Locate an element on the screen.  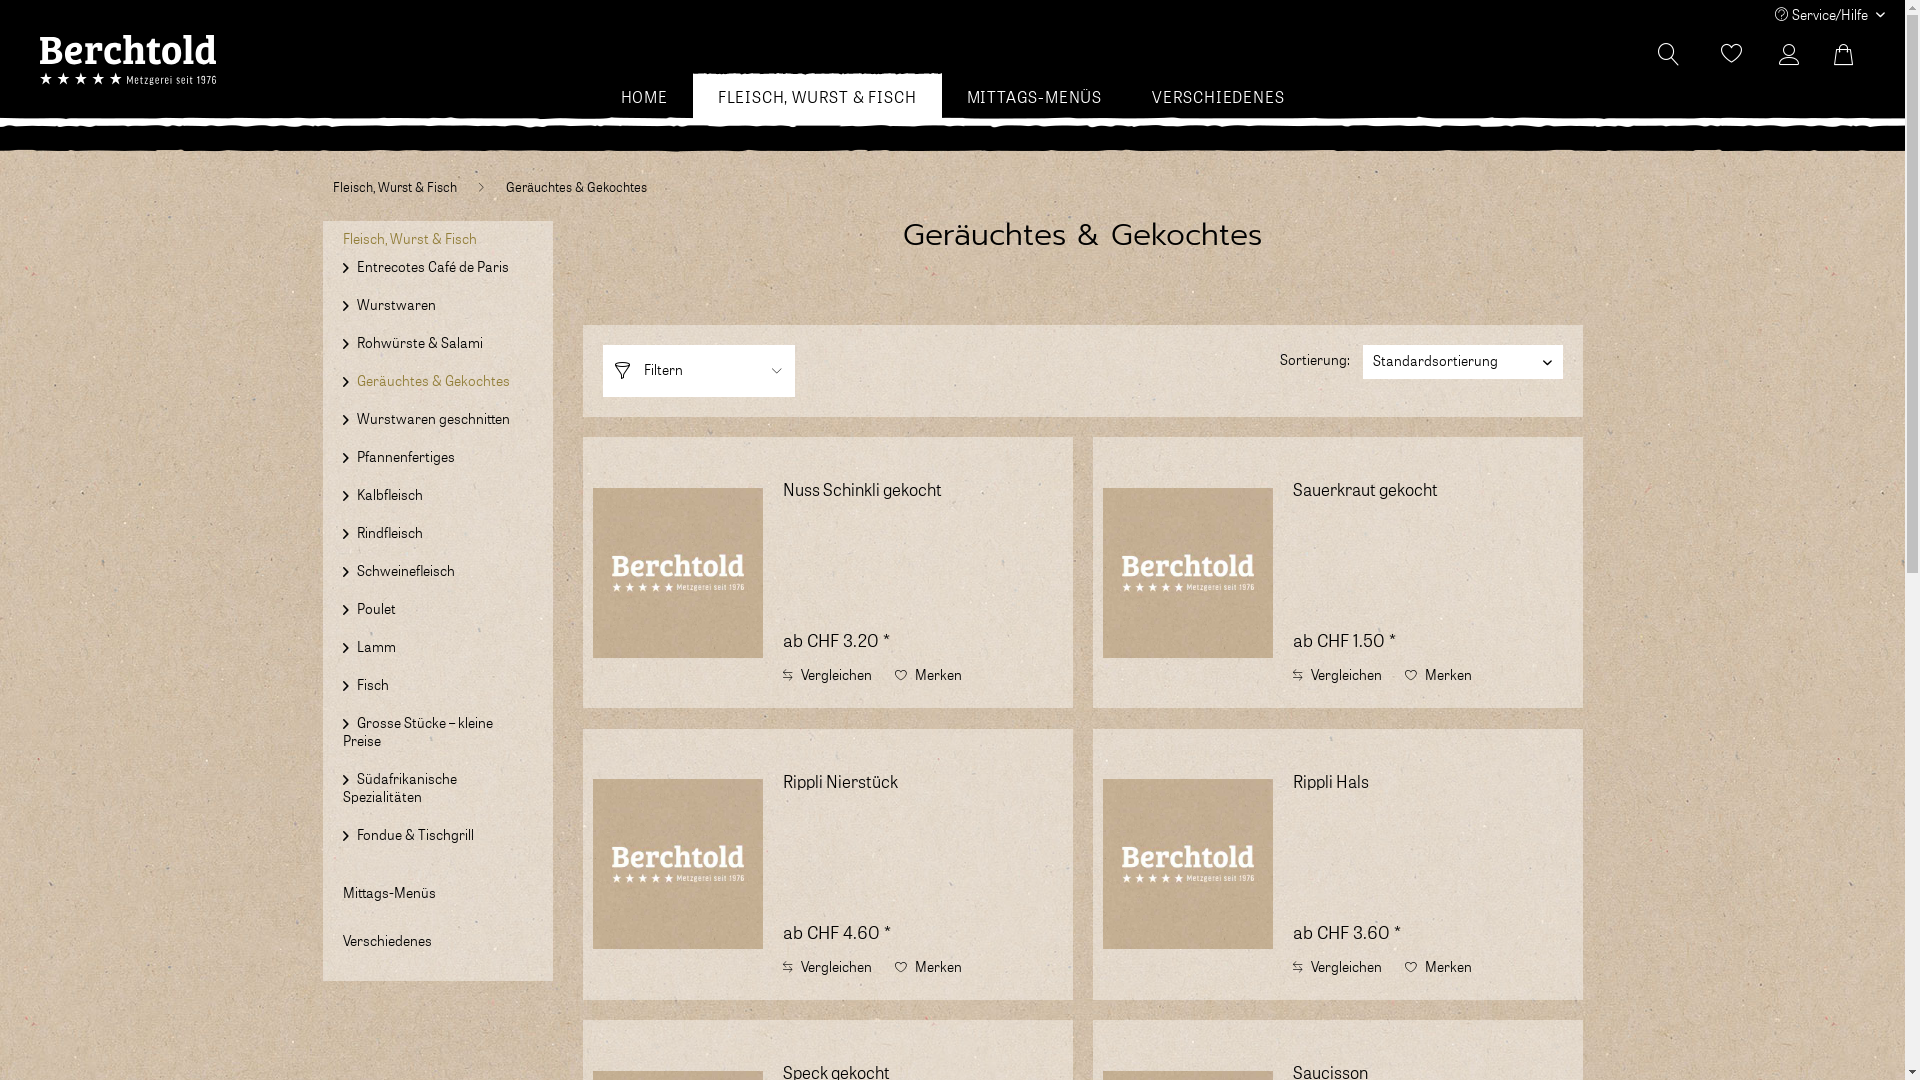
Vergleichen is located at coordinates (828, 676).